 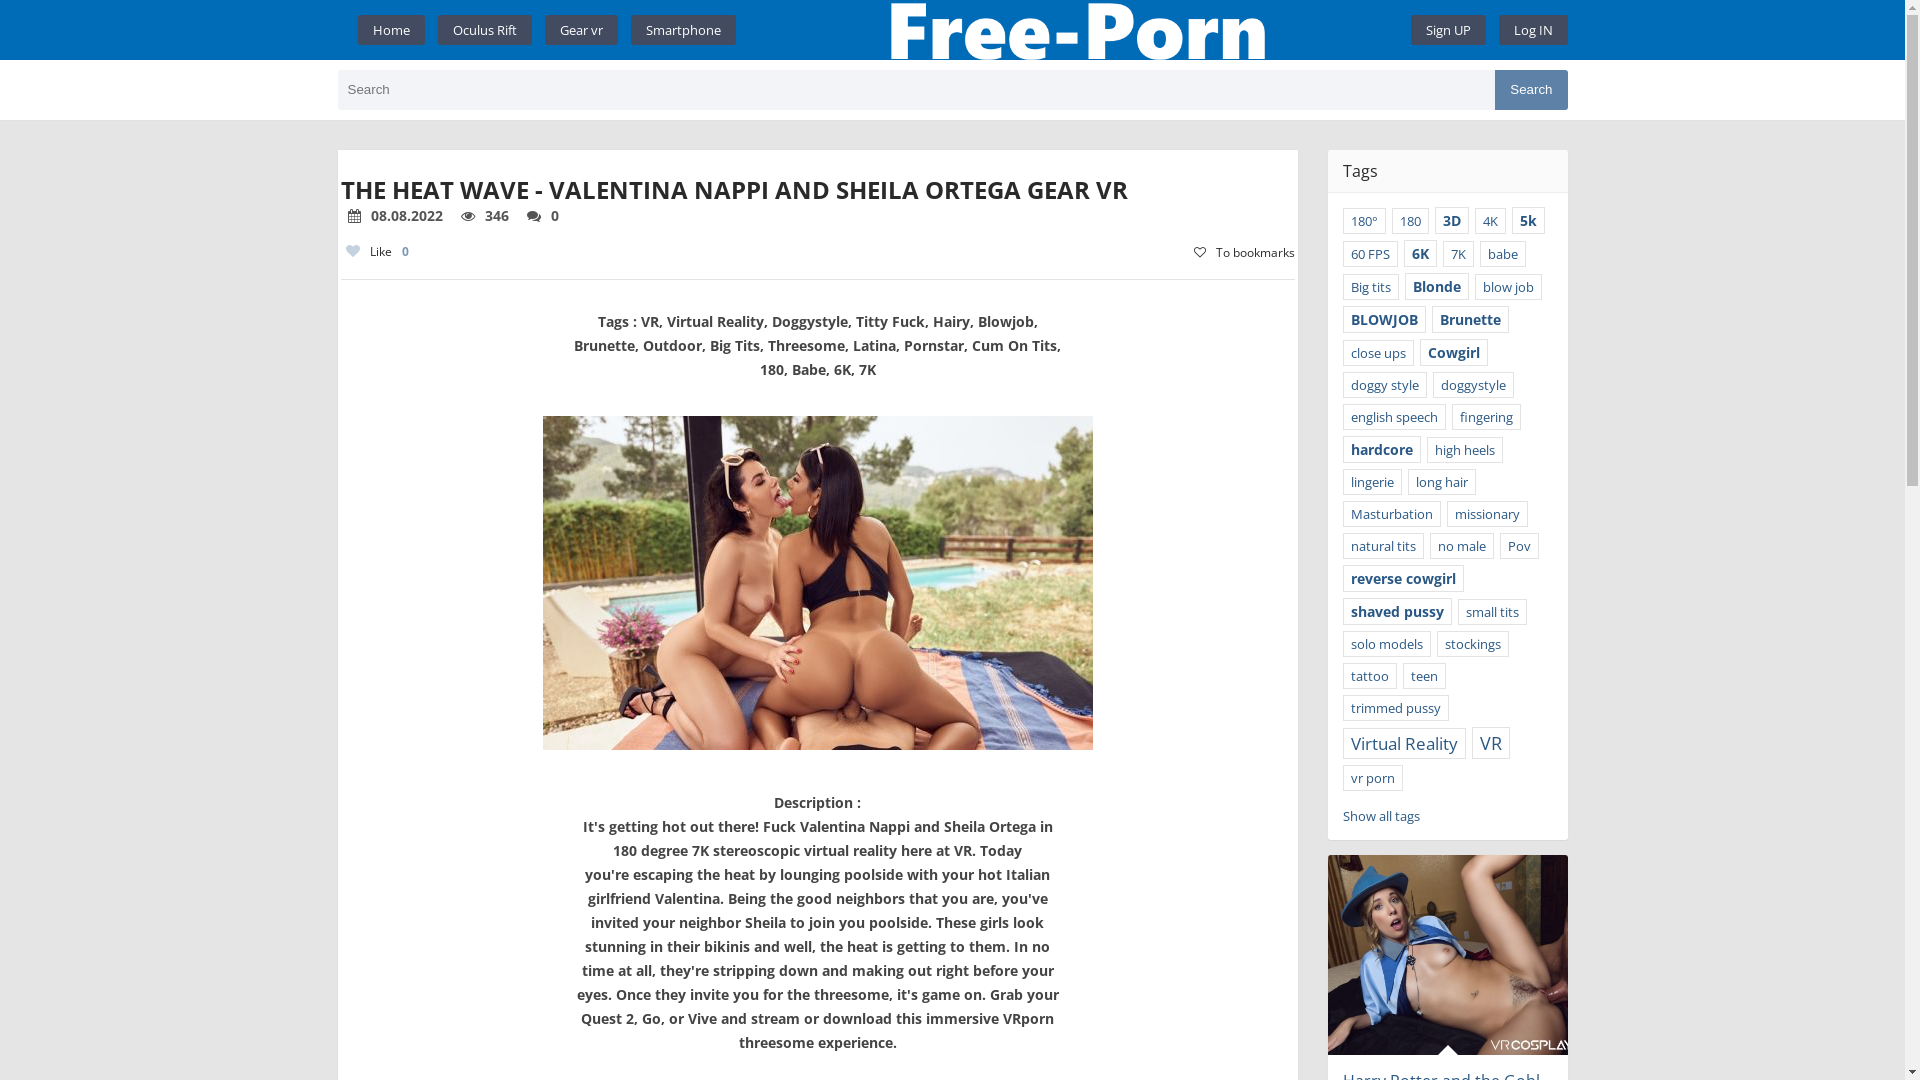 I want to click on high heels, so click(x=1464, y=450).